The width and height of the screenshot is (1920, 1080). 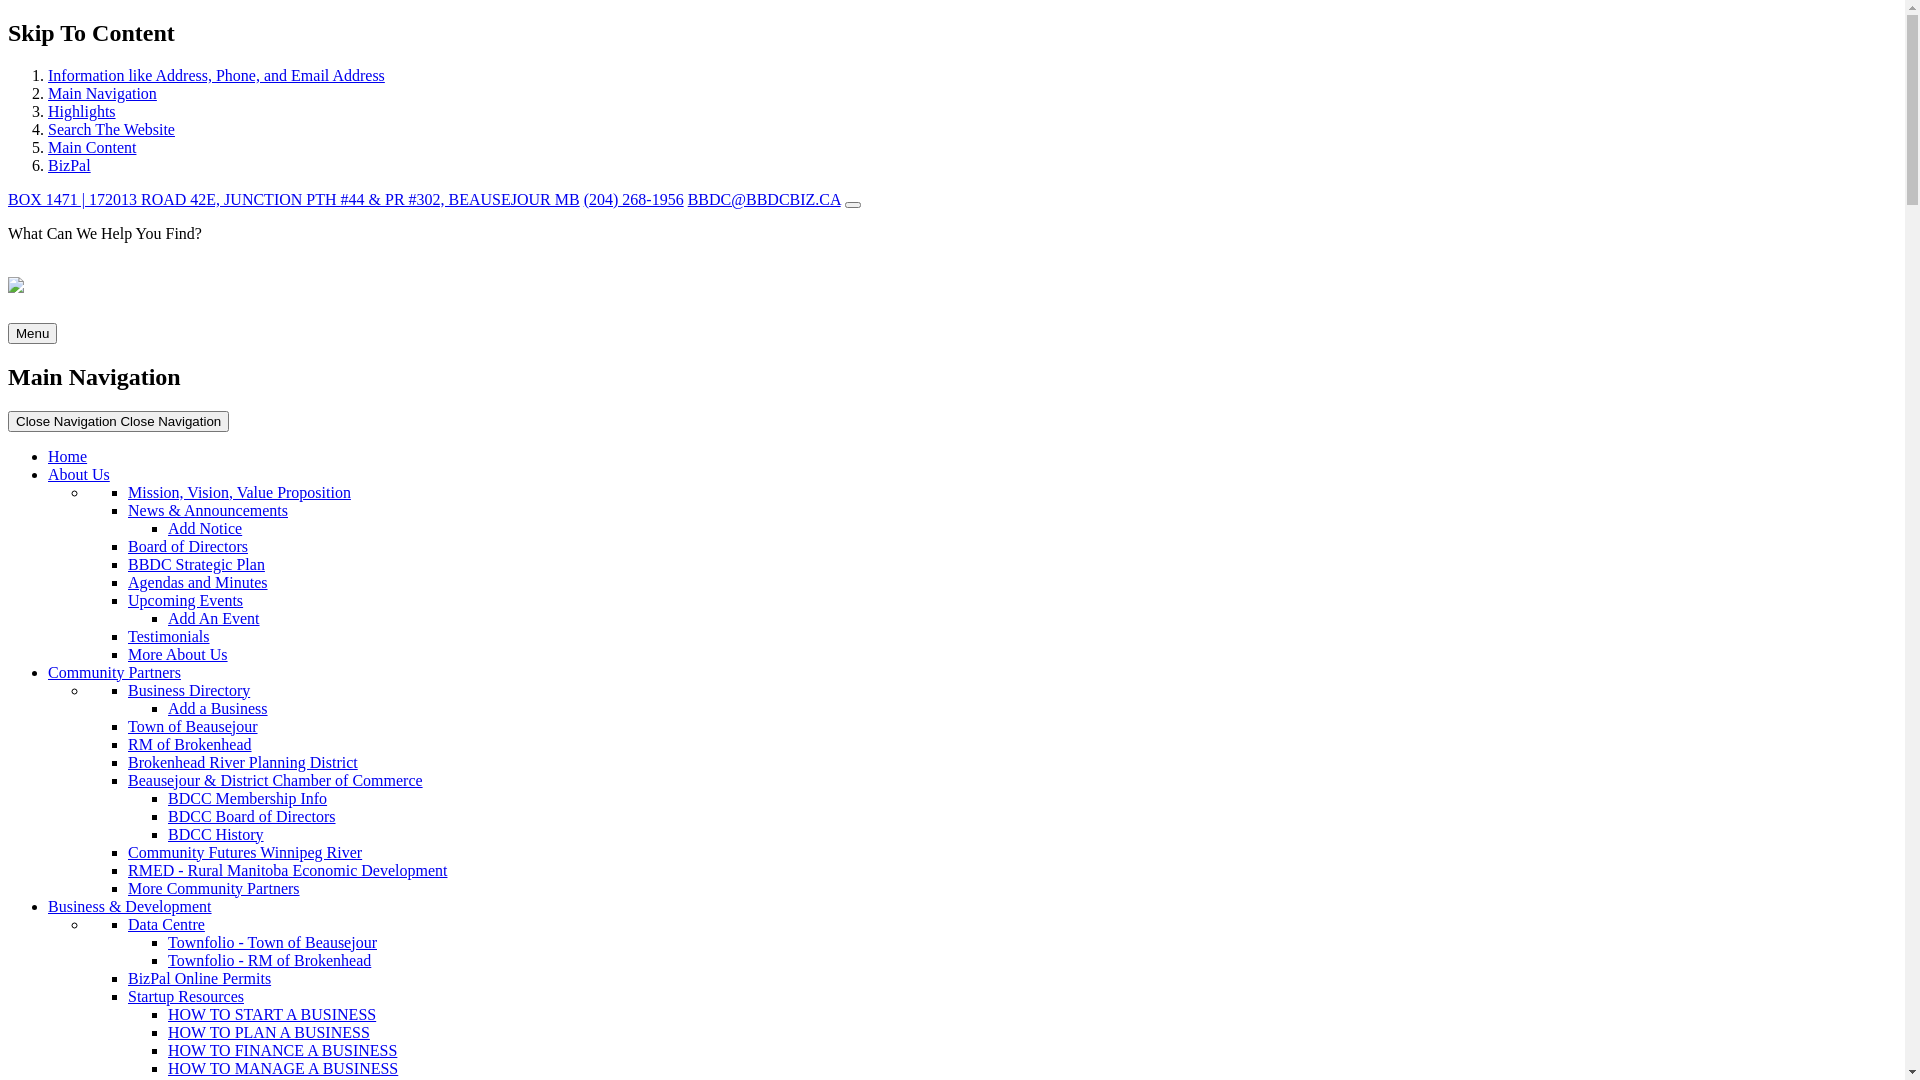 What do you see at coordinates (240, 492) in the screenshot?
I see `Mission, Vision, Value Proposition` at bounding box center [240, 492].